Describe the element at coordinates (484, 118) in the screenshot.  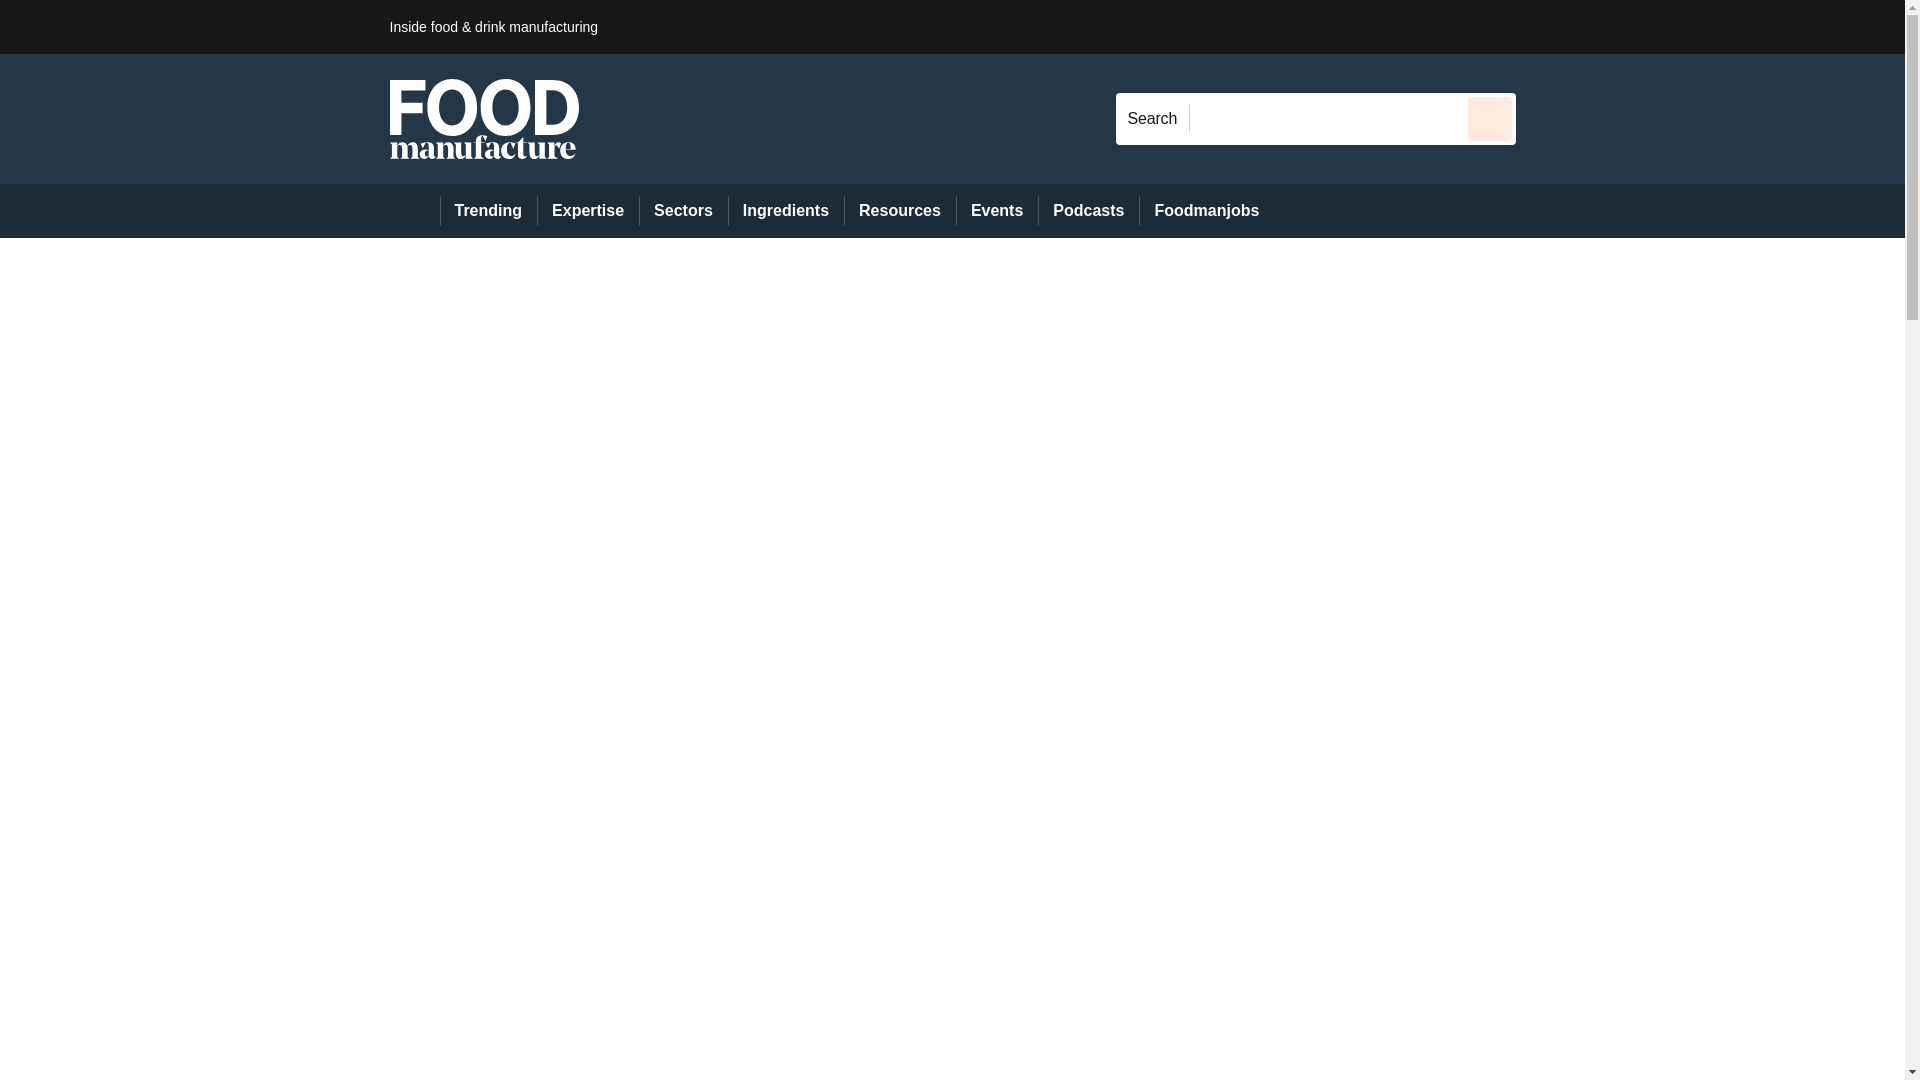
I see `FoodManufacture` at that location.